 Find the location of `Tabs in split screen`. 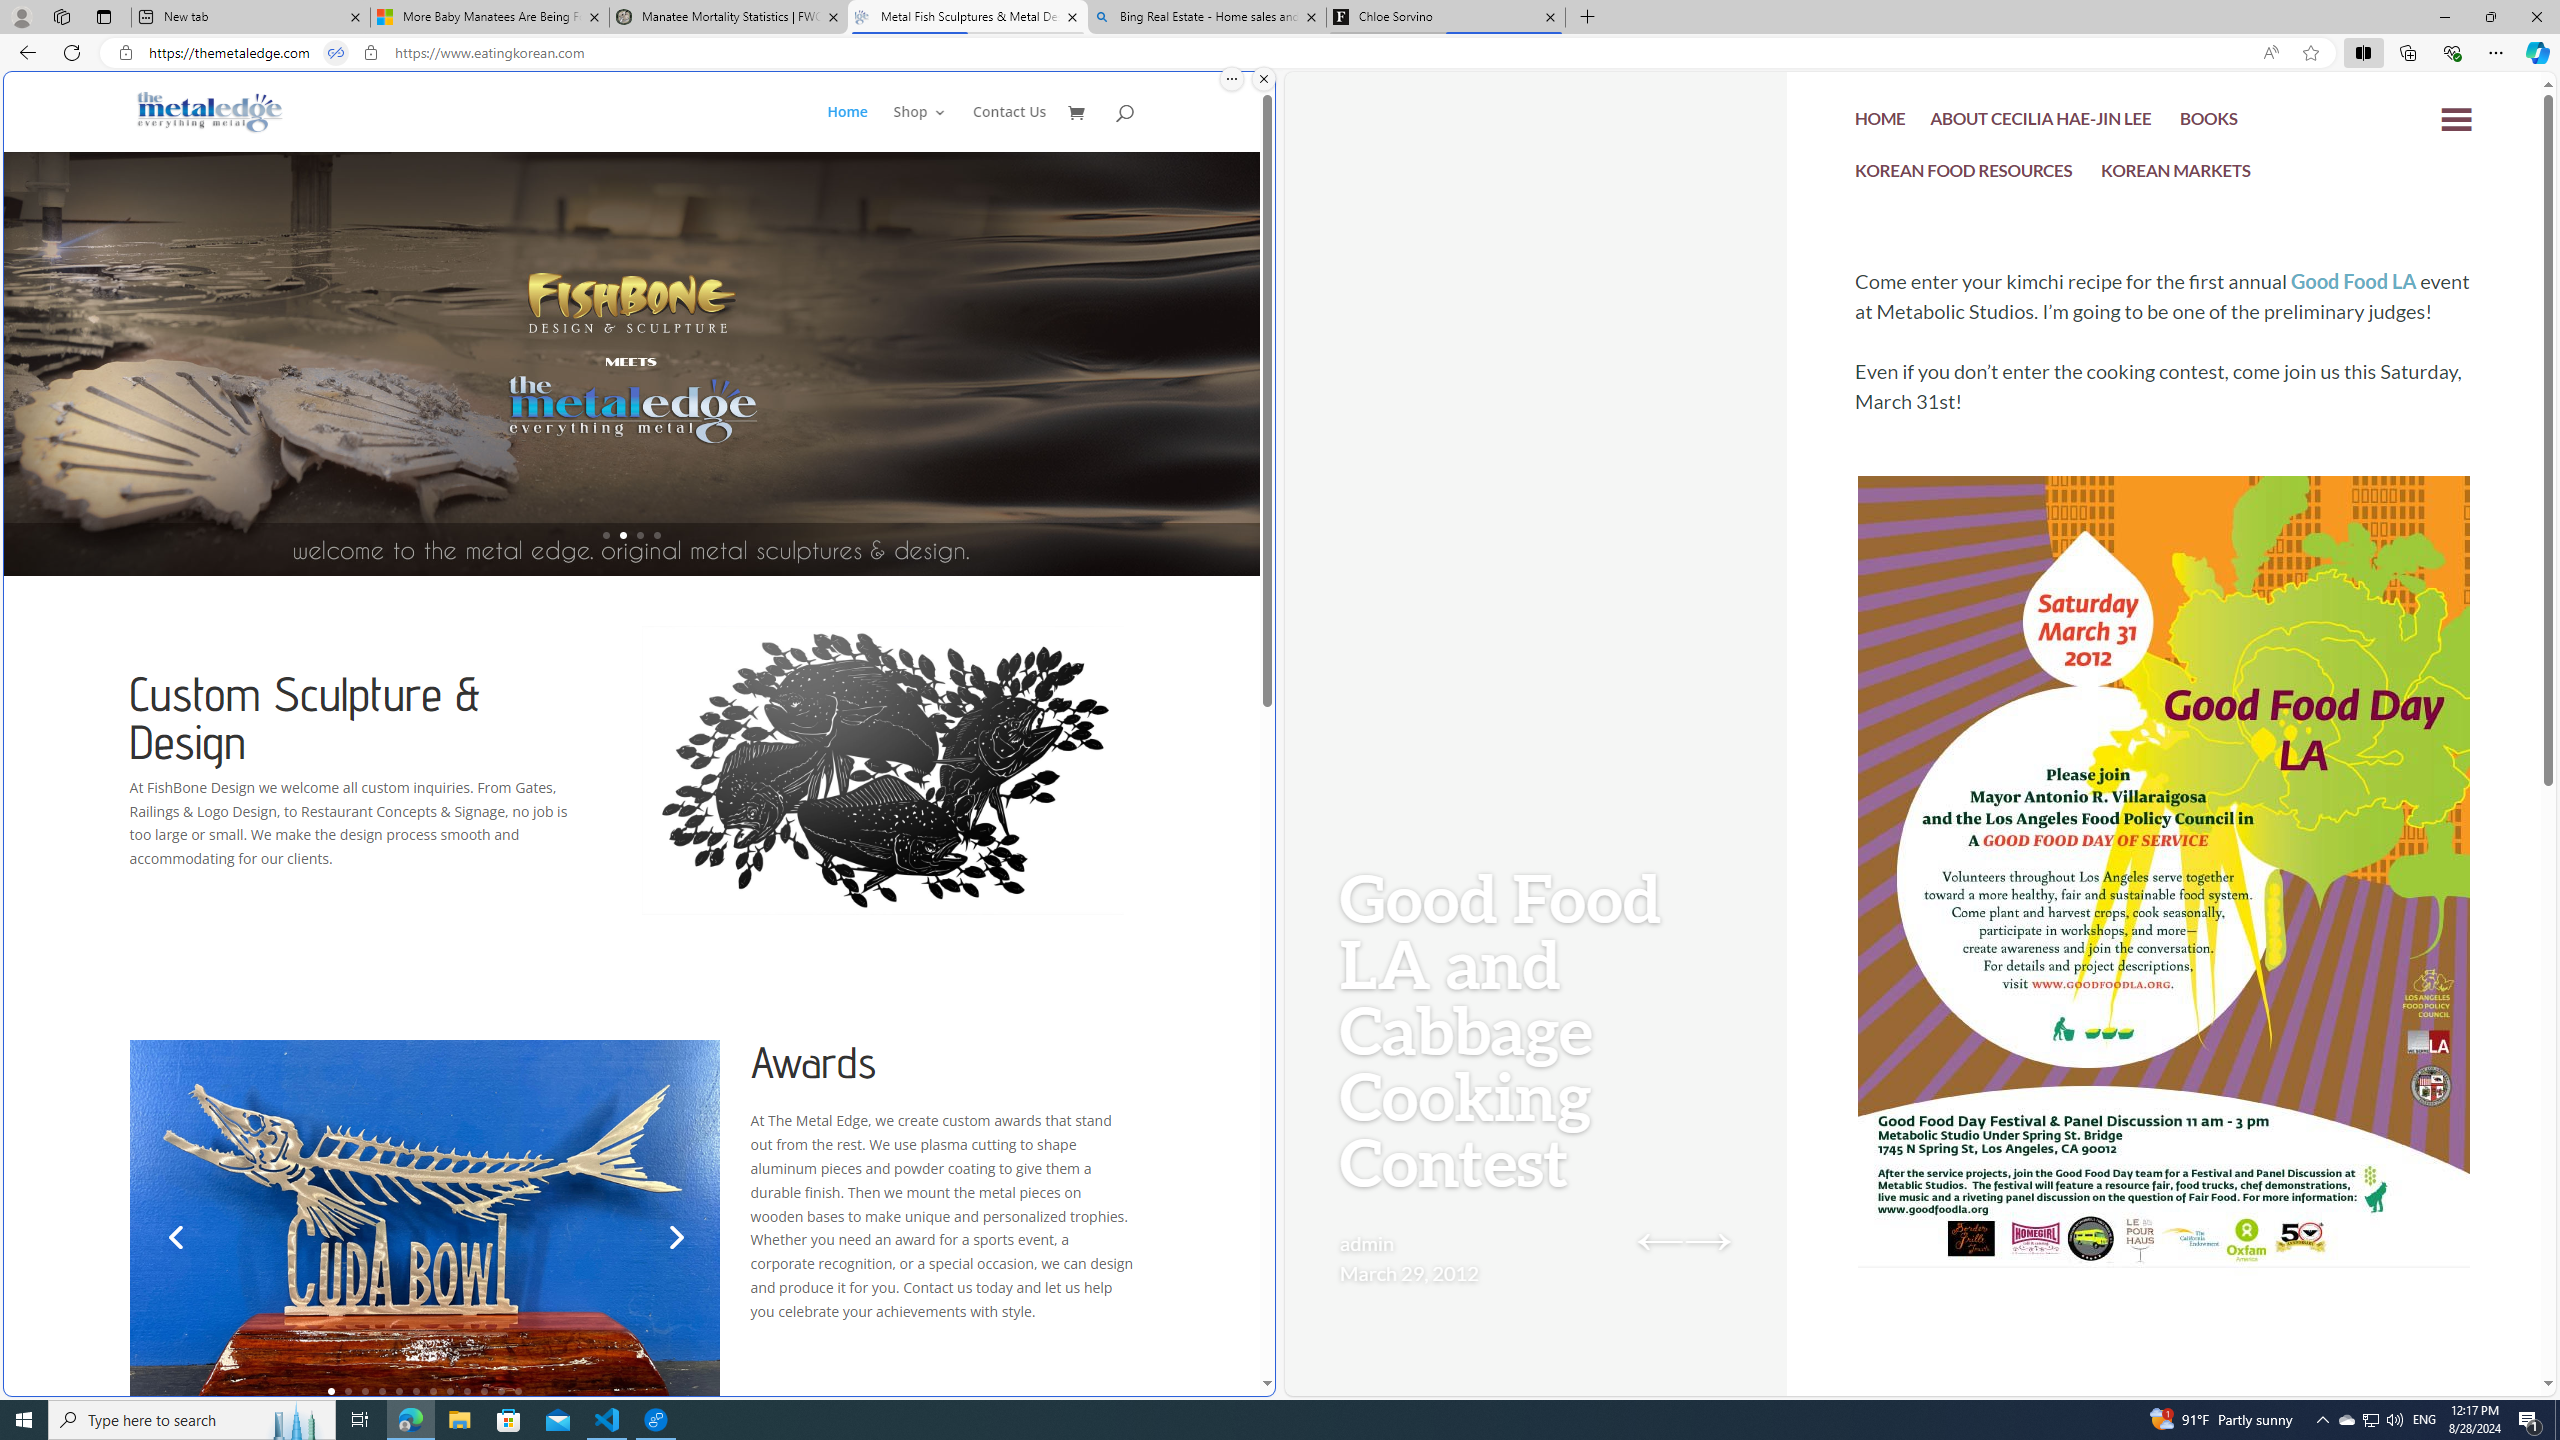

Tabs in split screen is located at coordinates (335, 53).